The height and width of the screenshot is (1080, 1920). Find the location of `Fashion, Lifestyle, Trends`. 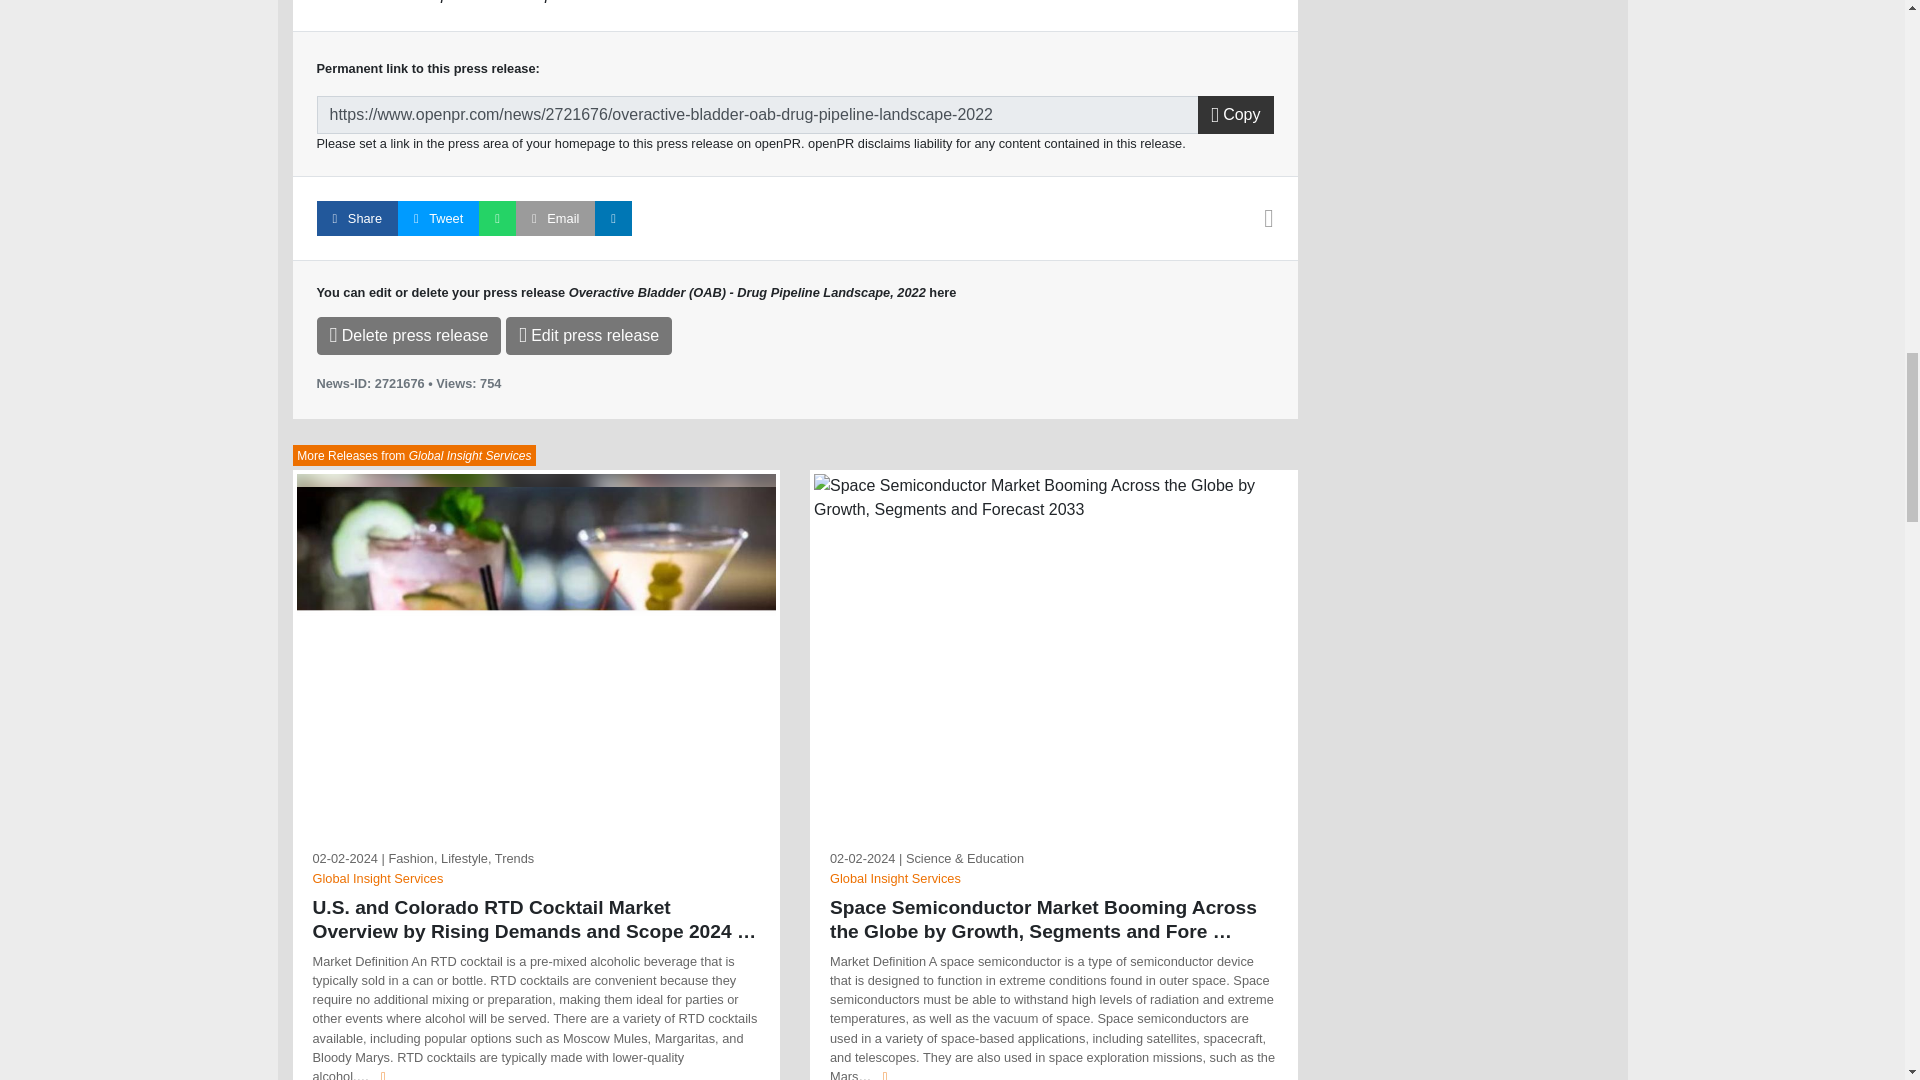

Fashion, Lifestyle, Trends is located at coordinates (460, 858).